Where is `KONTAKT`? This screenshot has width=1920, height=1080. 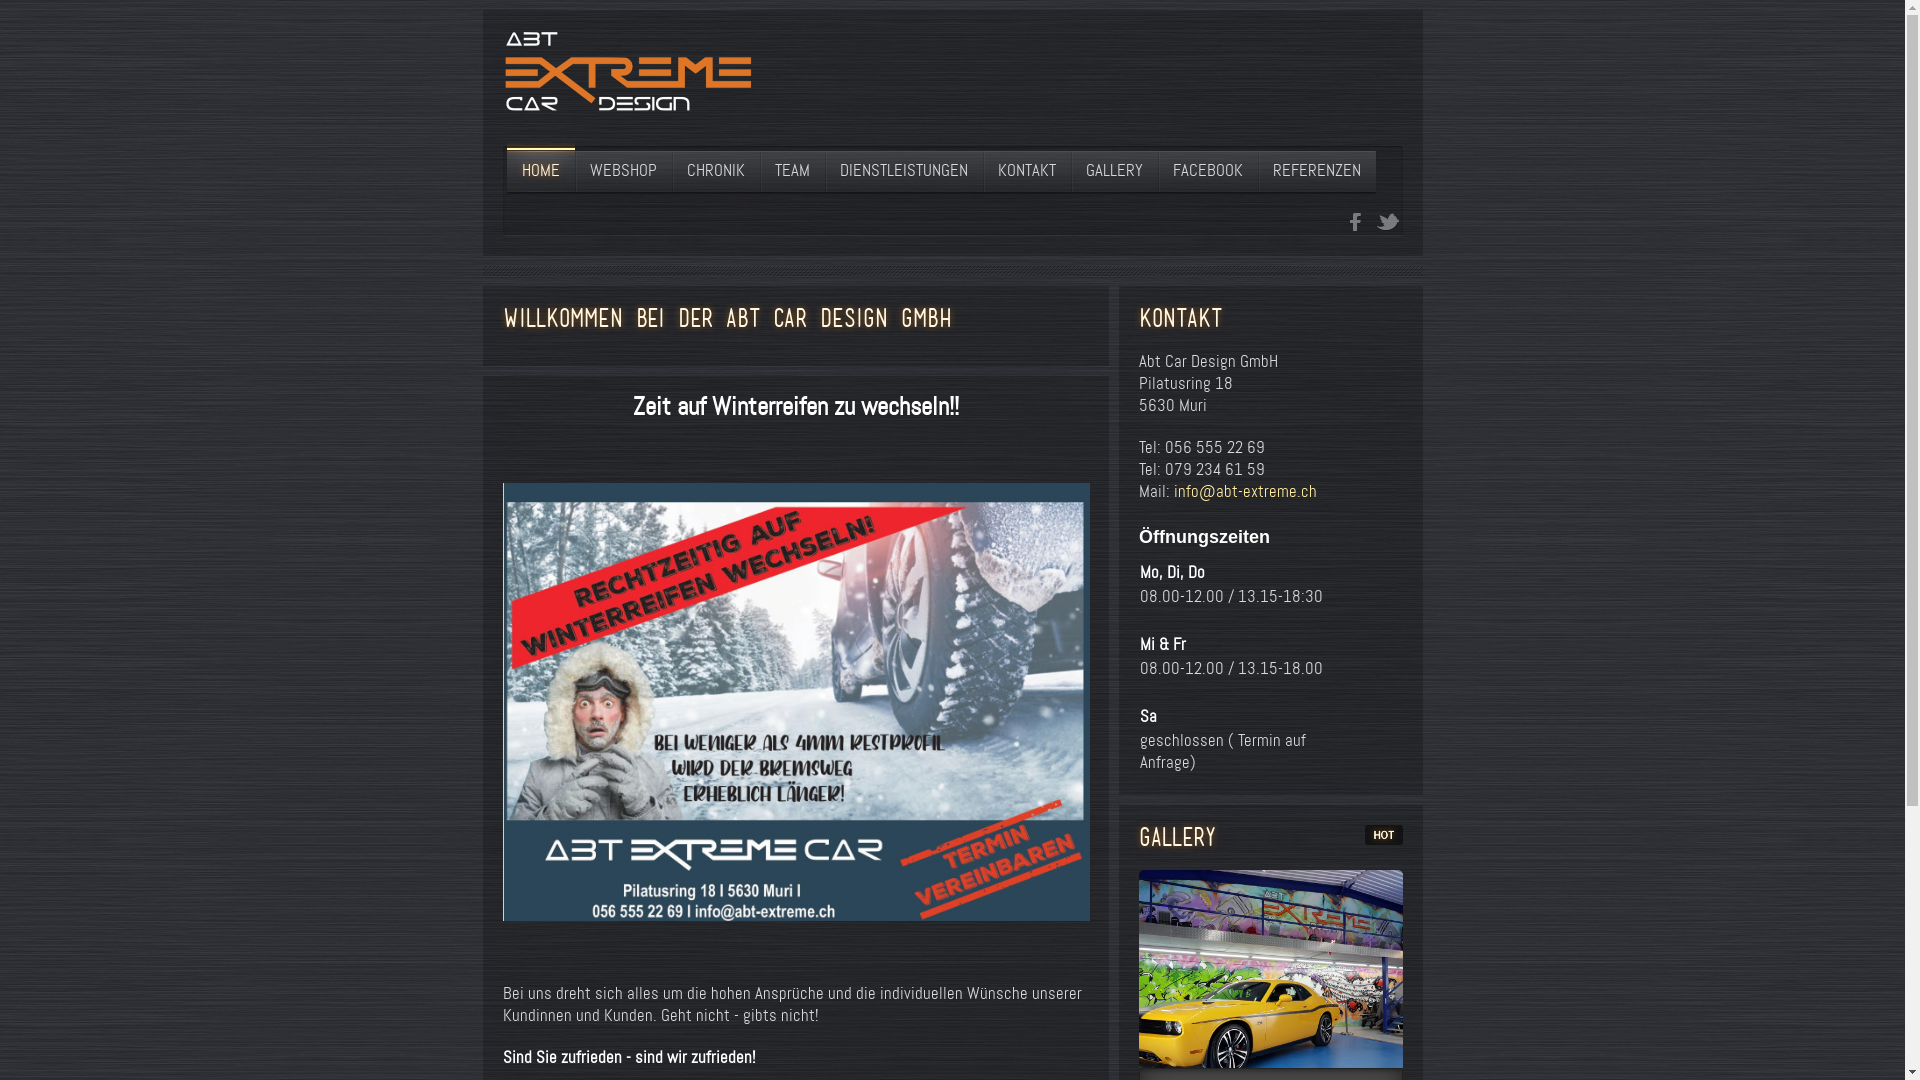 KONTAKT is located at coordinates (1026, 172).